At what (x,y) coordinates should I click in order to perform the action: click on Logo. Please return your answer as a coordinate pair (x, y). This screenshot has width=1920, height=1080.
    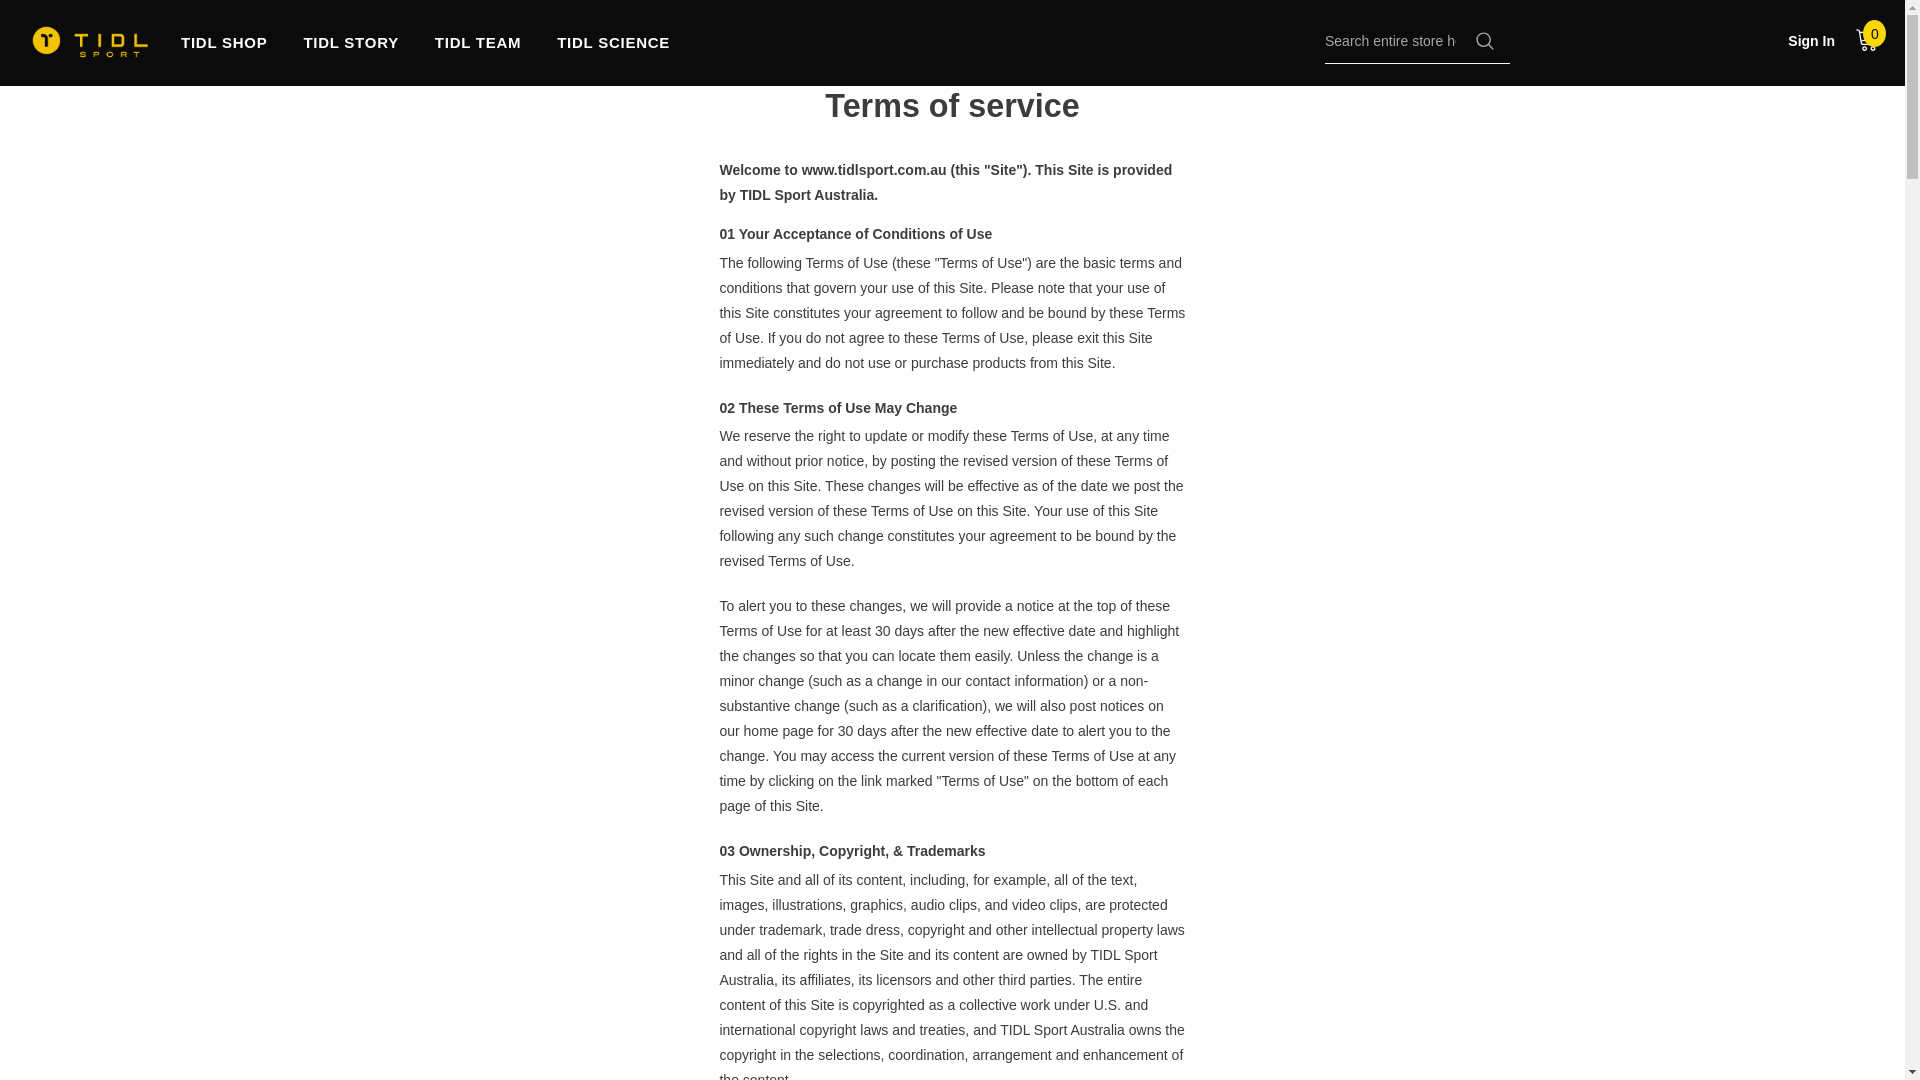
    Looking at the image, I should click on (90, 42).